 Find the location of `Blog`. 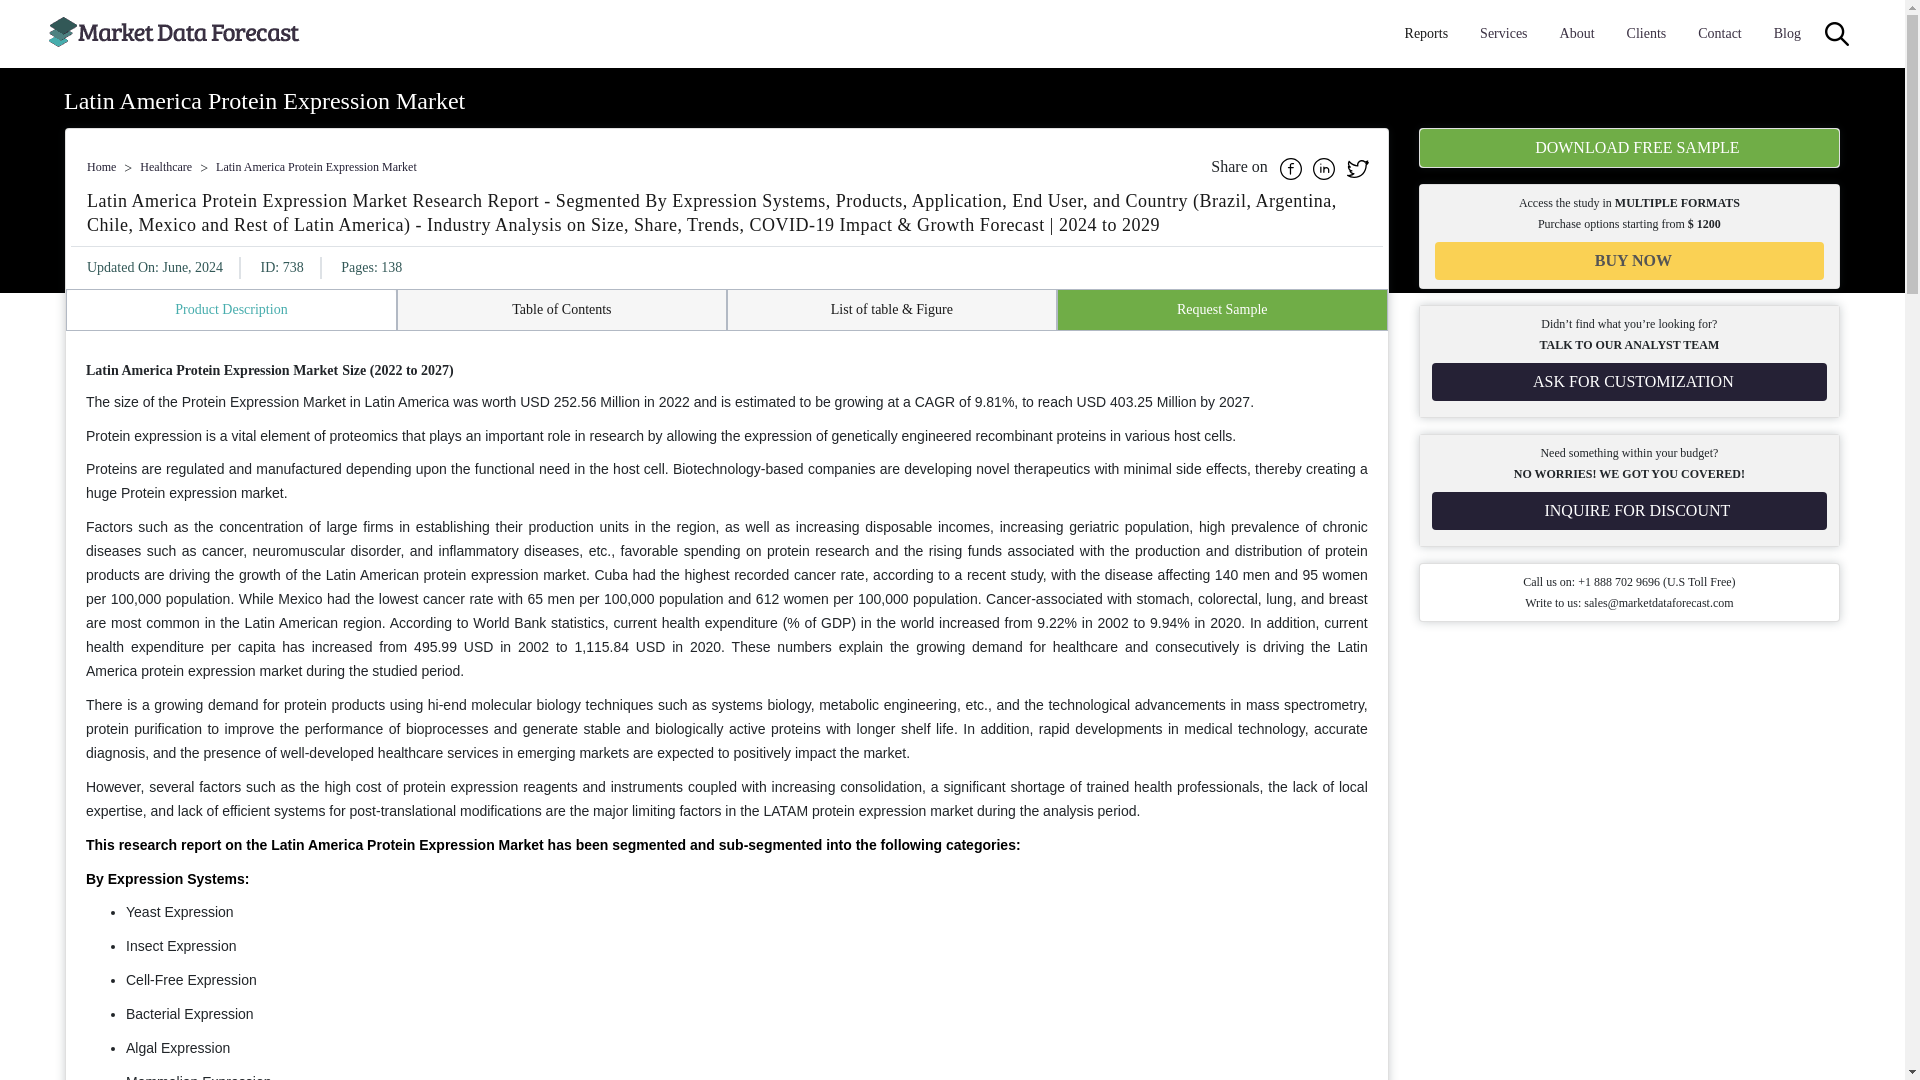

Blog is located at coordinates (1787, 34).